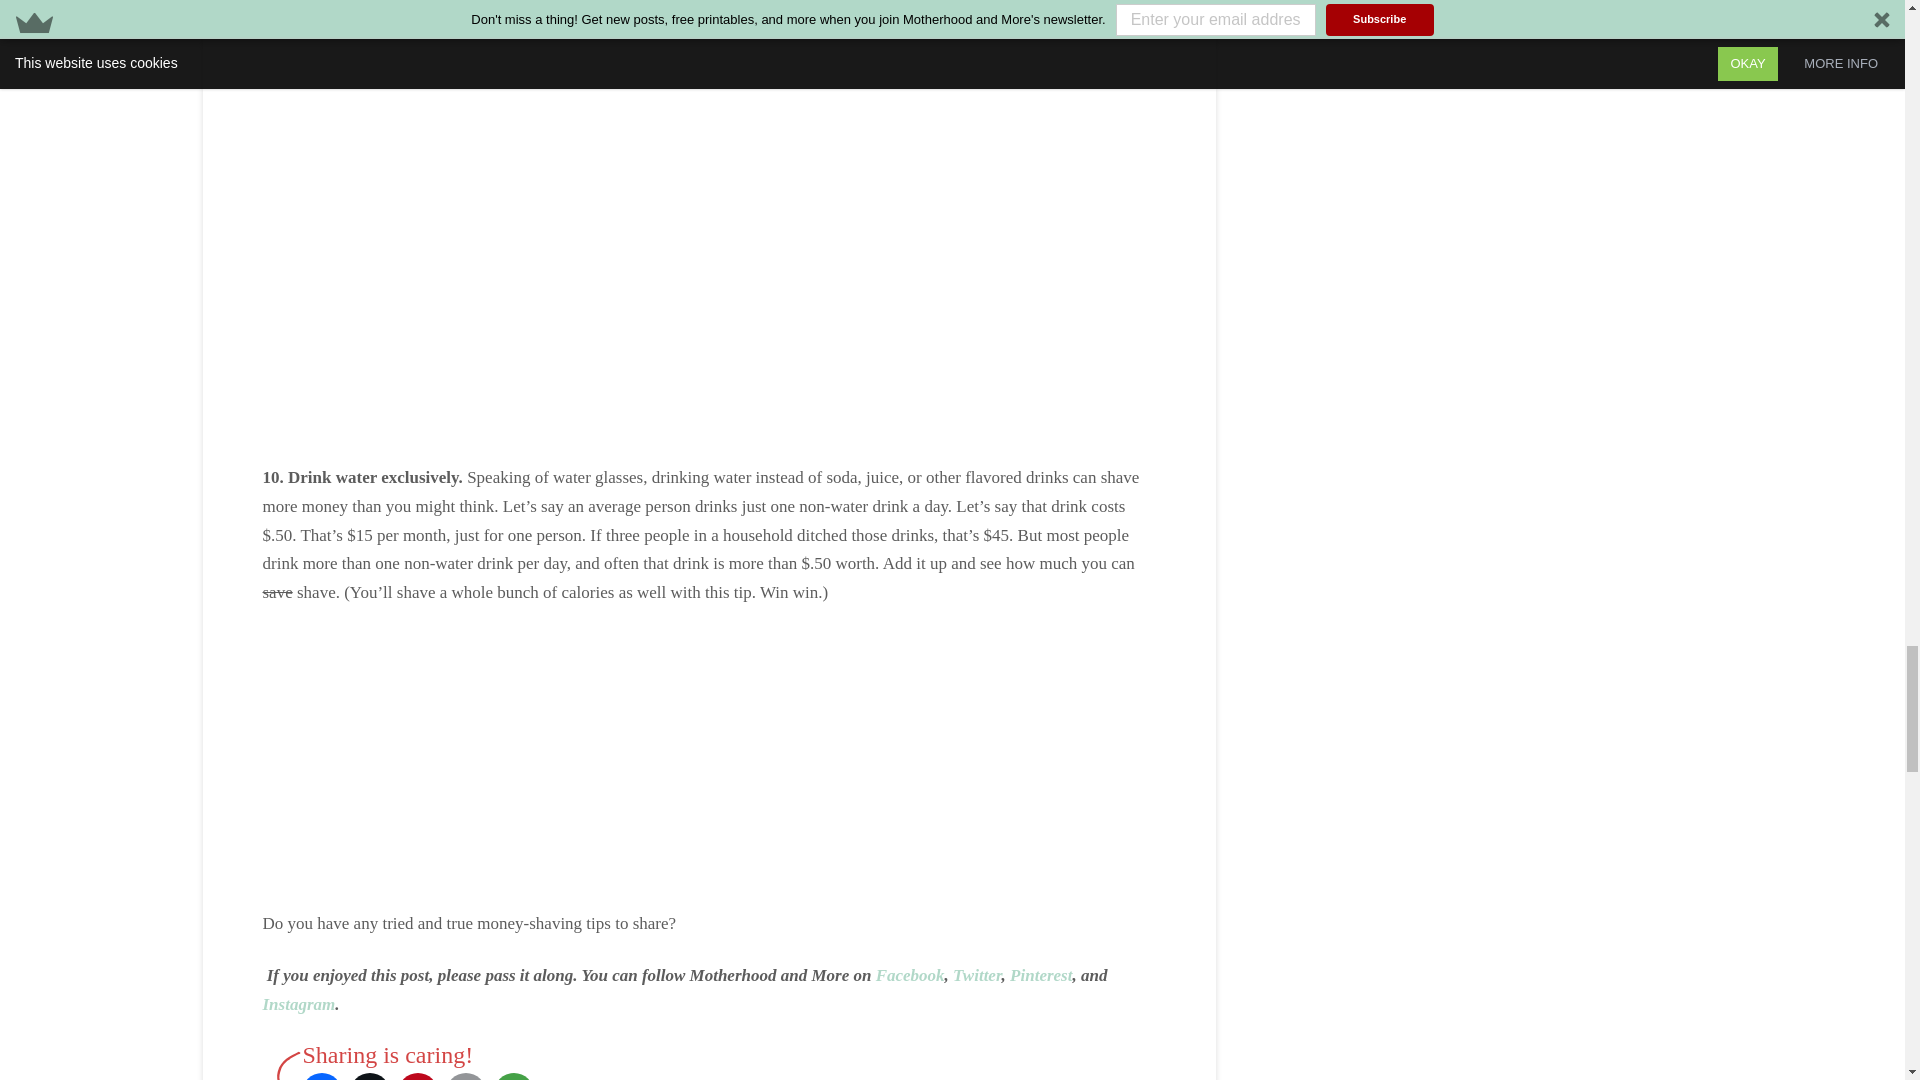 The height and width of the screenshot is (1080, 1920). What do you see at coordinates (321, 1074) in the screenshot?
I see `Facebook` at bounding box center [321, 1074].